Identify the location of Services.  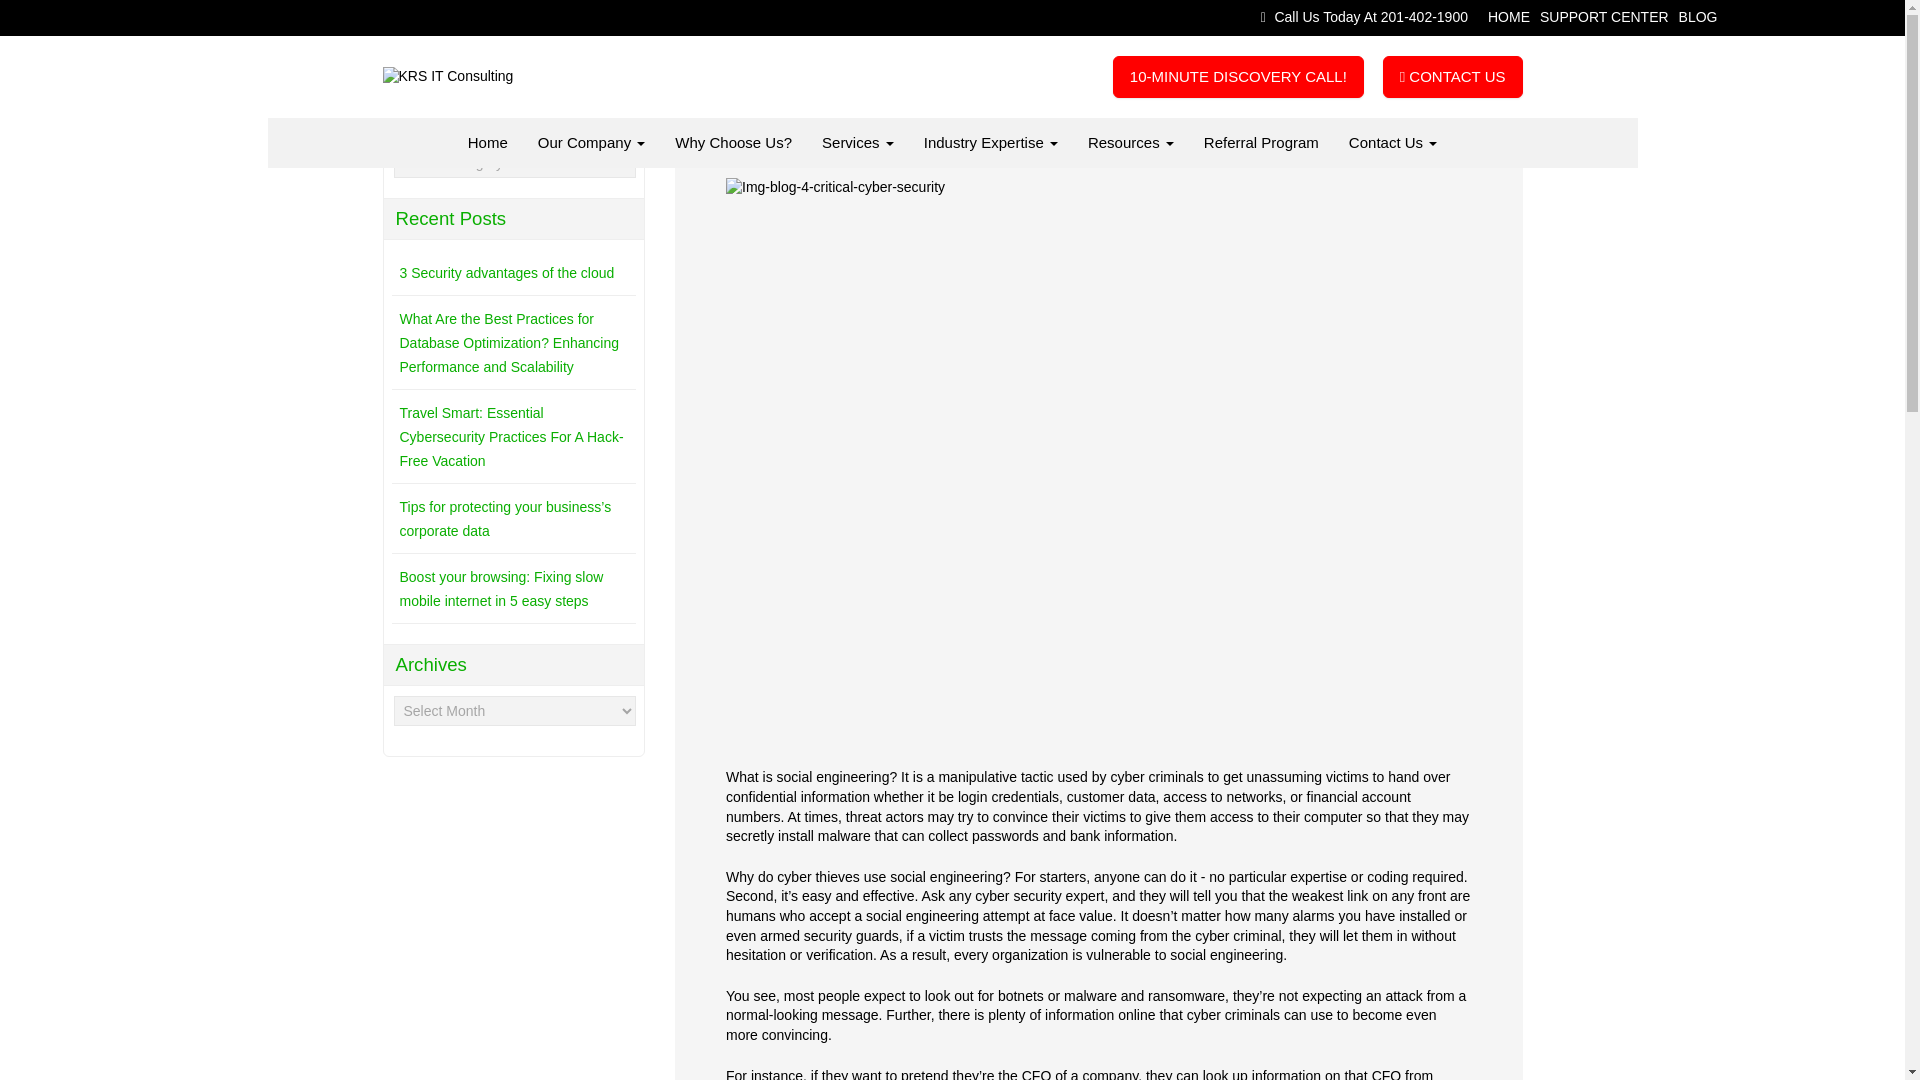
(858, 142).